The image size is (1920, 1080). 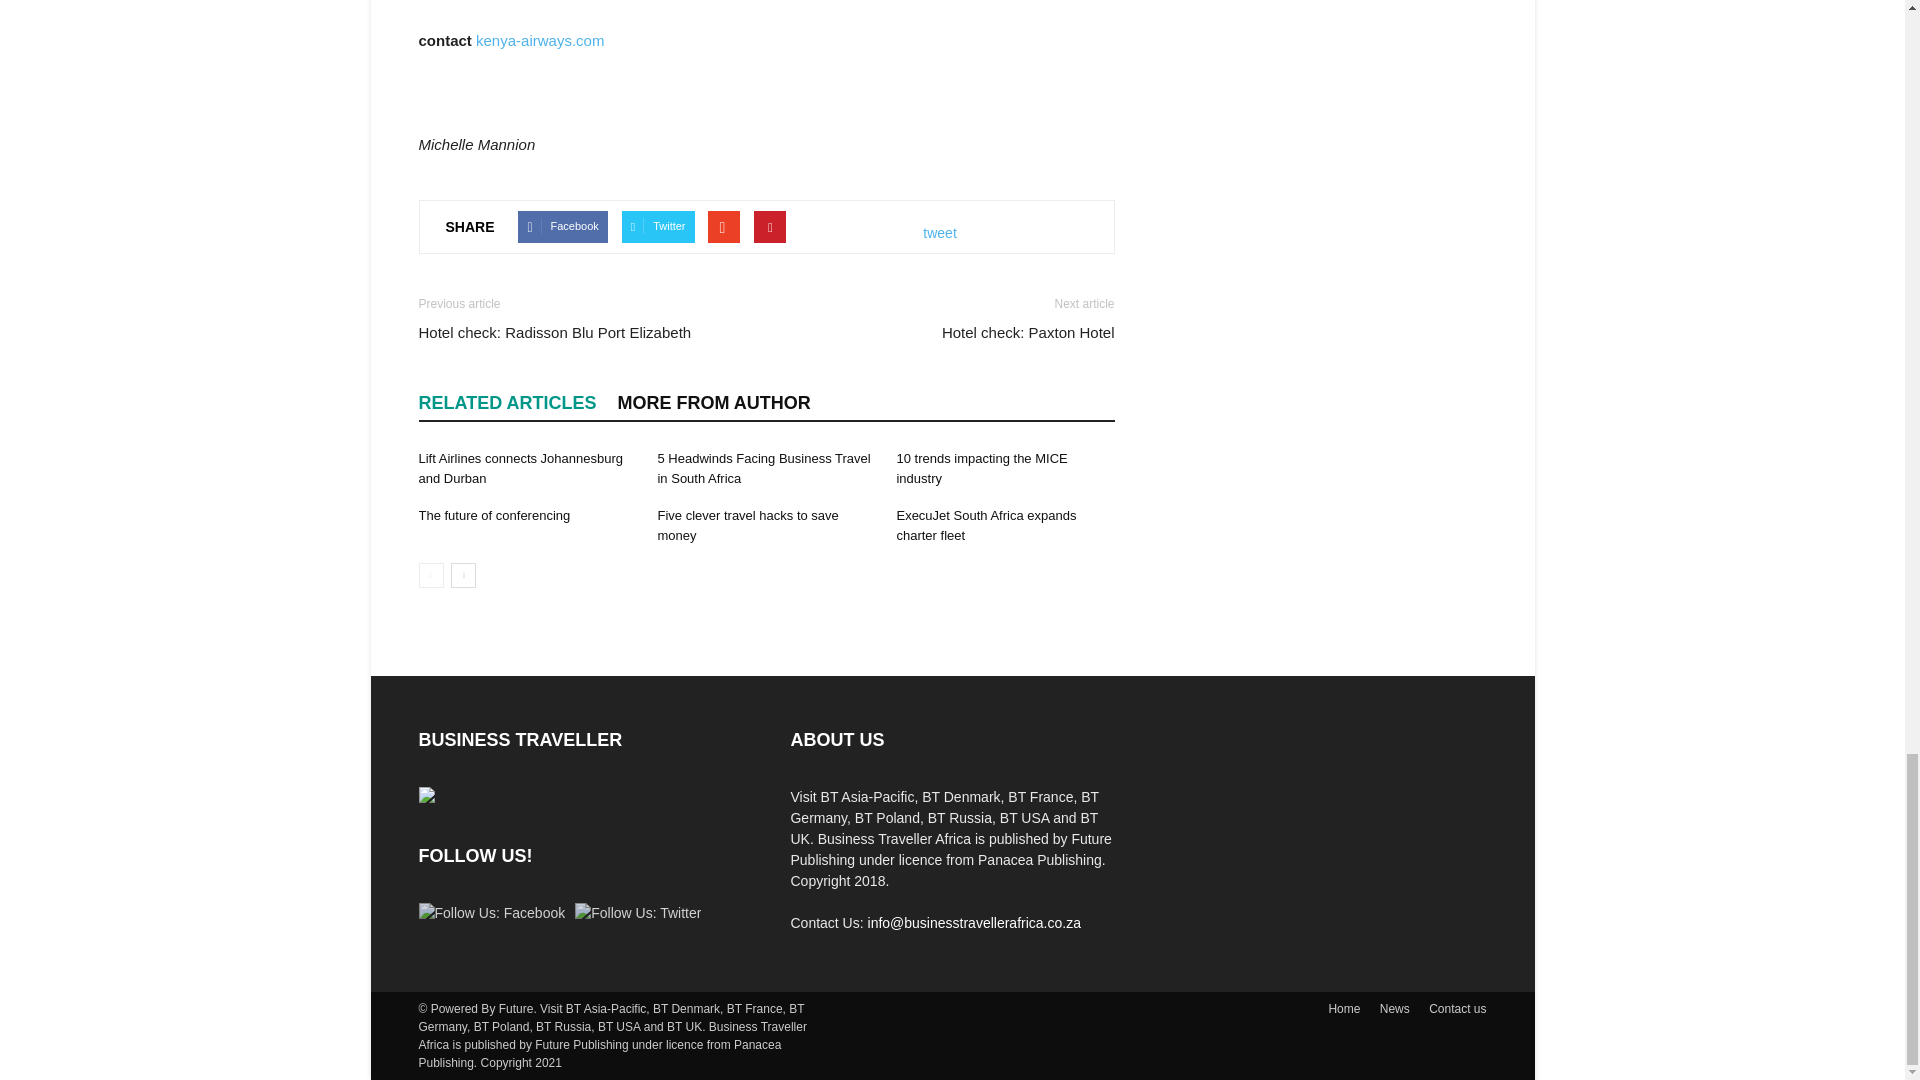 What do you see at coordinates (520, 468) in the screenshot?
I see `Lift Airlines connects Johannesburg and Durban` at bounding box center [520, 468].